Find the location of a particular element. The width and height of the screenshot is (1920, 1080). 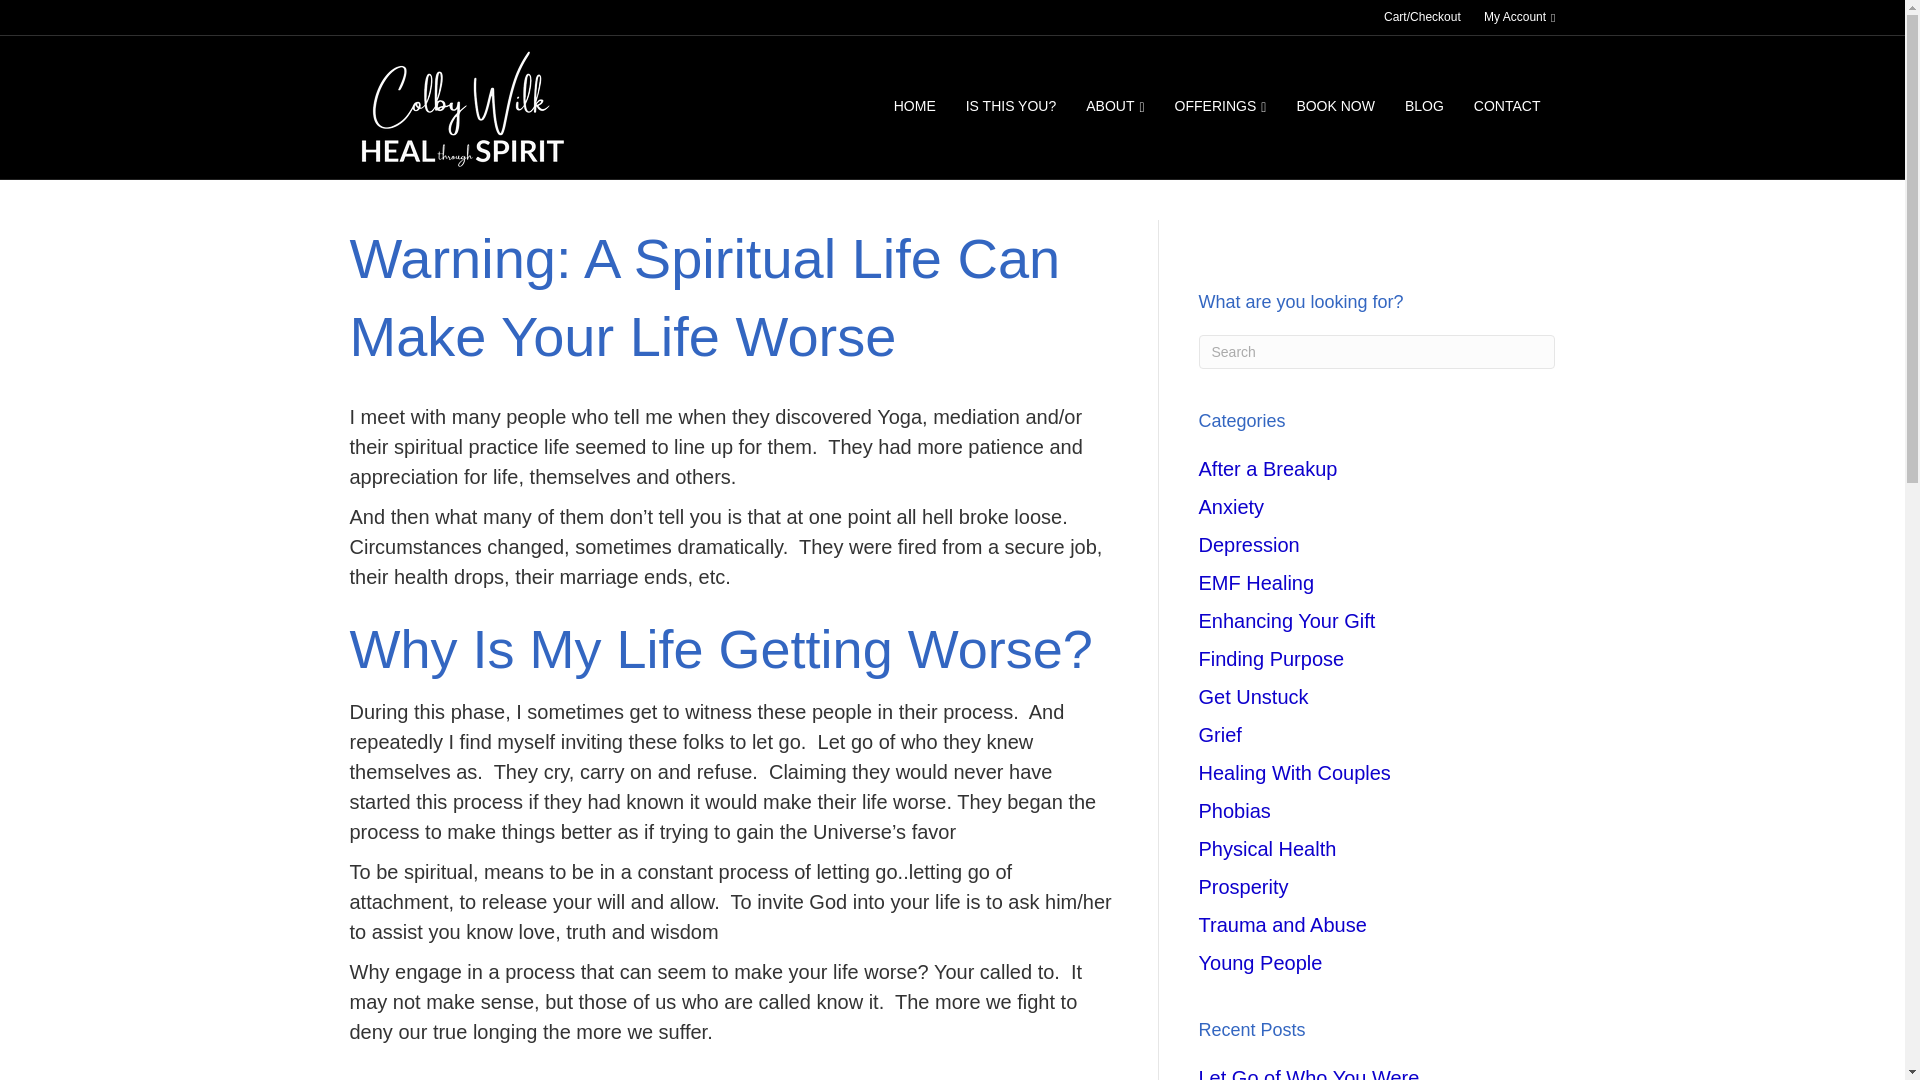

CONTACT is located at coordinates (1507, 106).